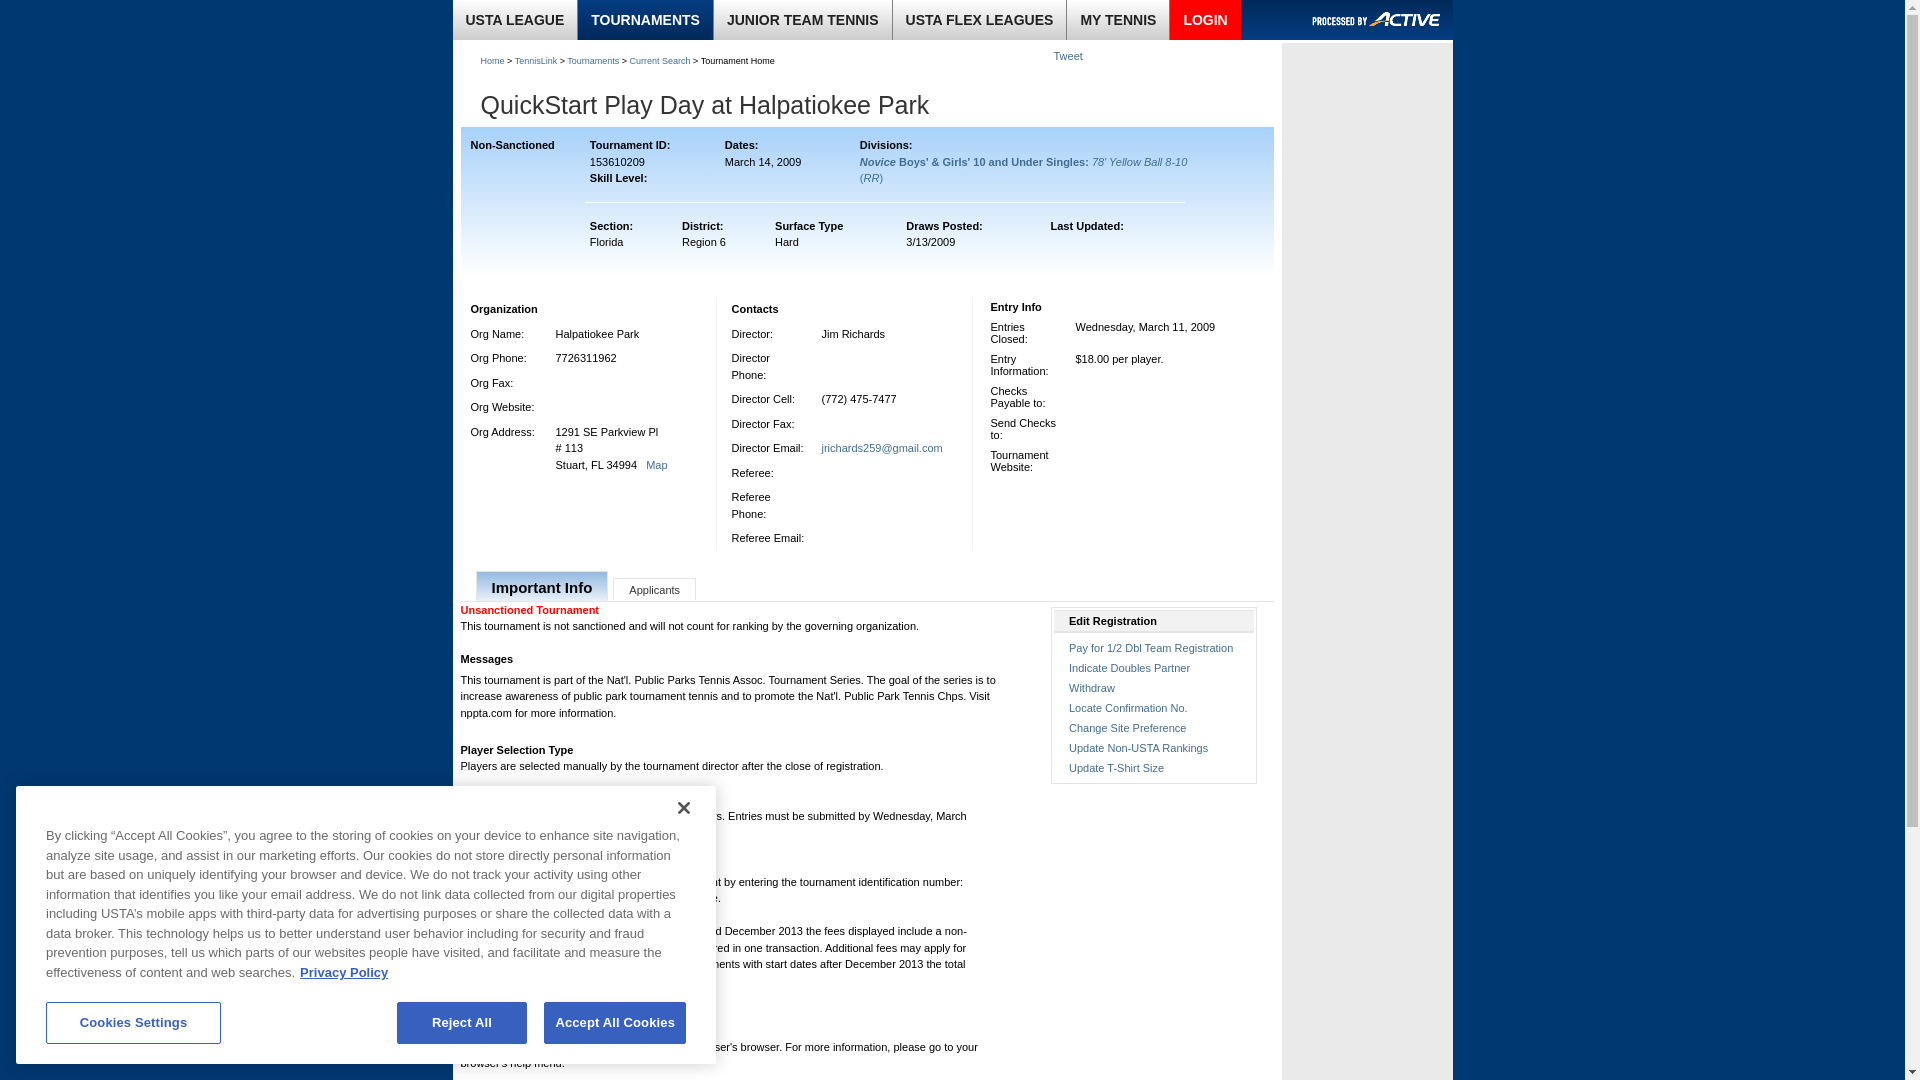 This screenshot has height=1080, width=1920. I want to click on LOGIN, so click(1204, 20).